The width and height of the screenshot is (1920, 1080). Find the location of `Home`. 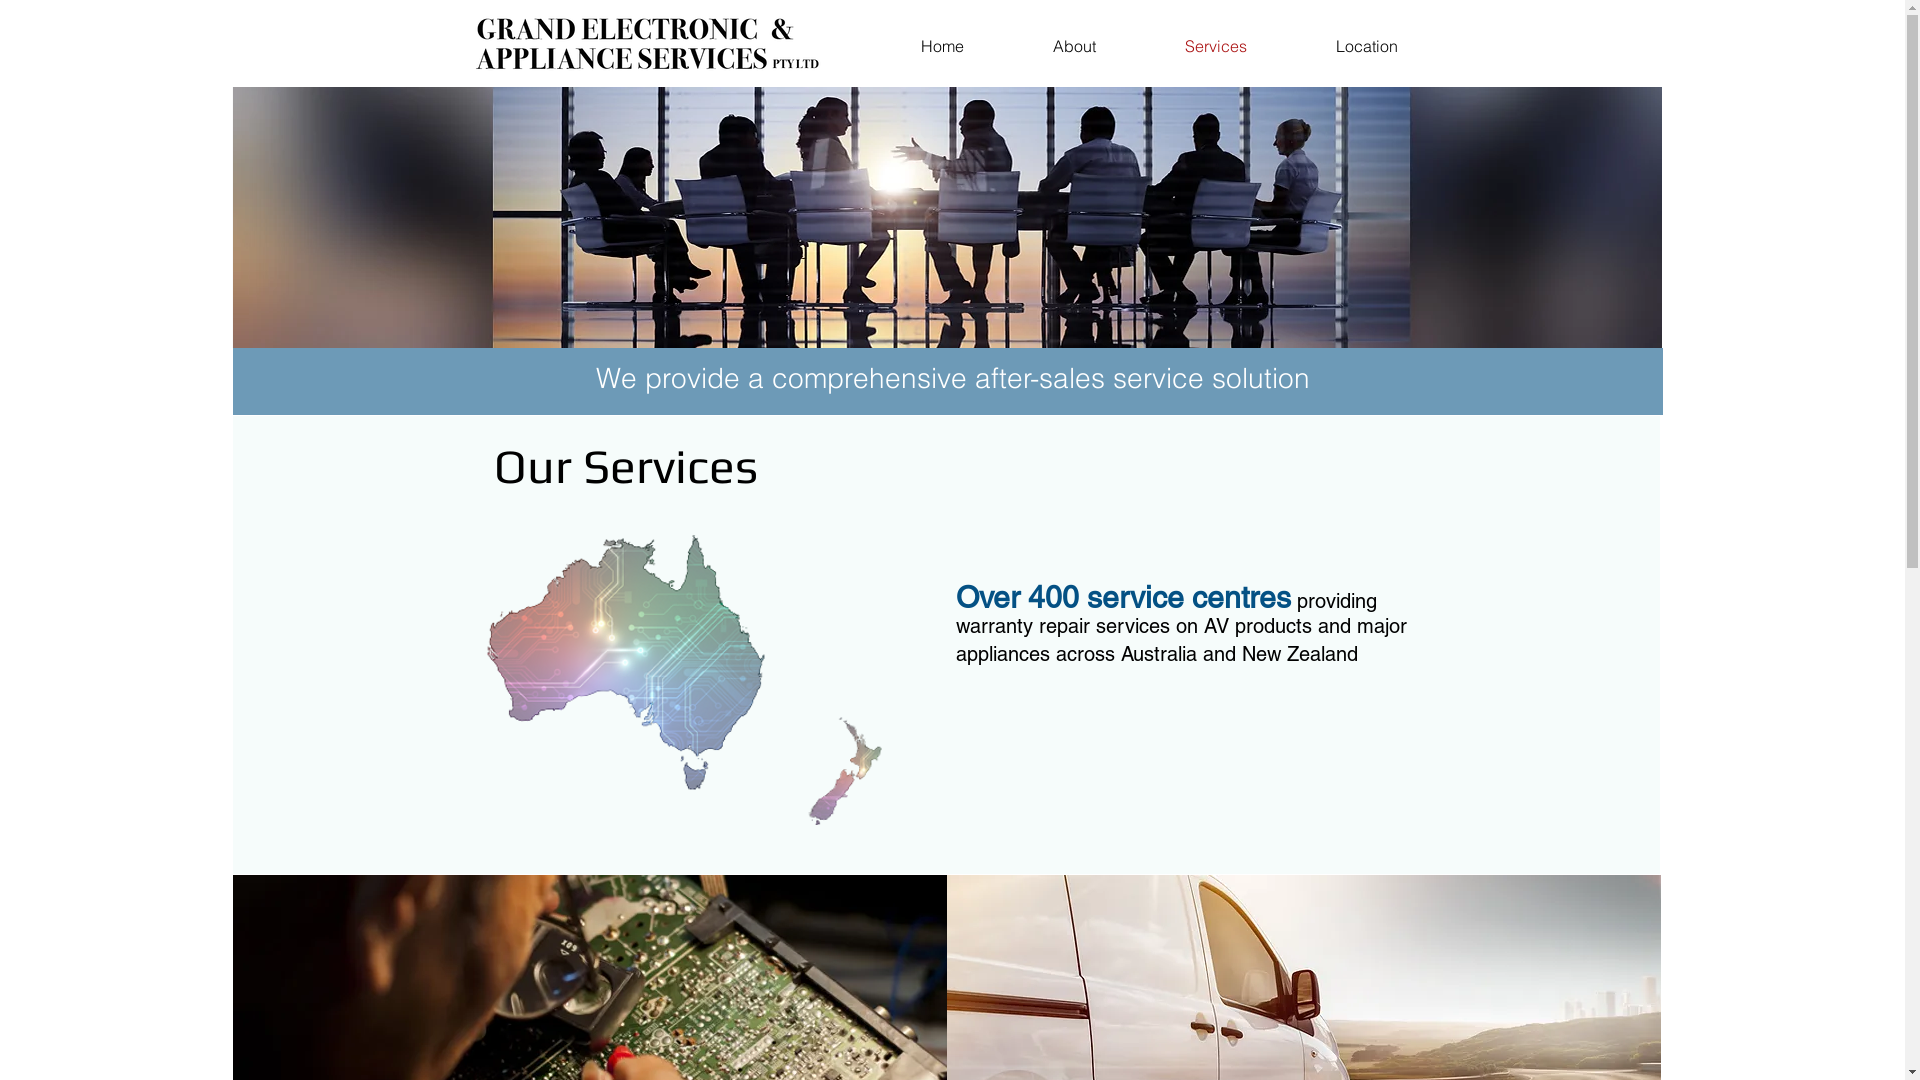

Home is located at coordinates (942, 46).